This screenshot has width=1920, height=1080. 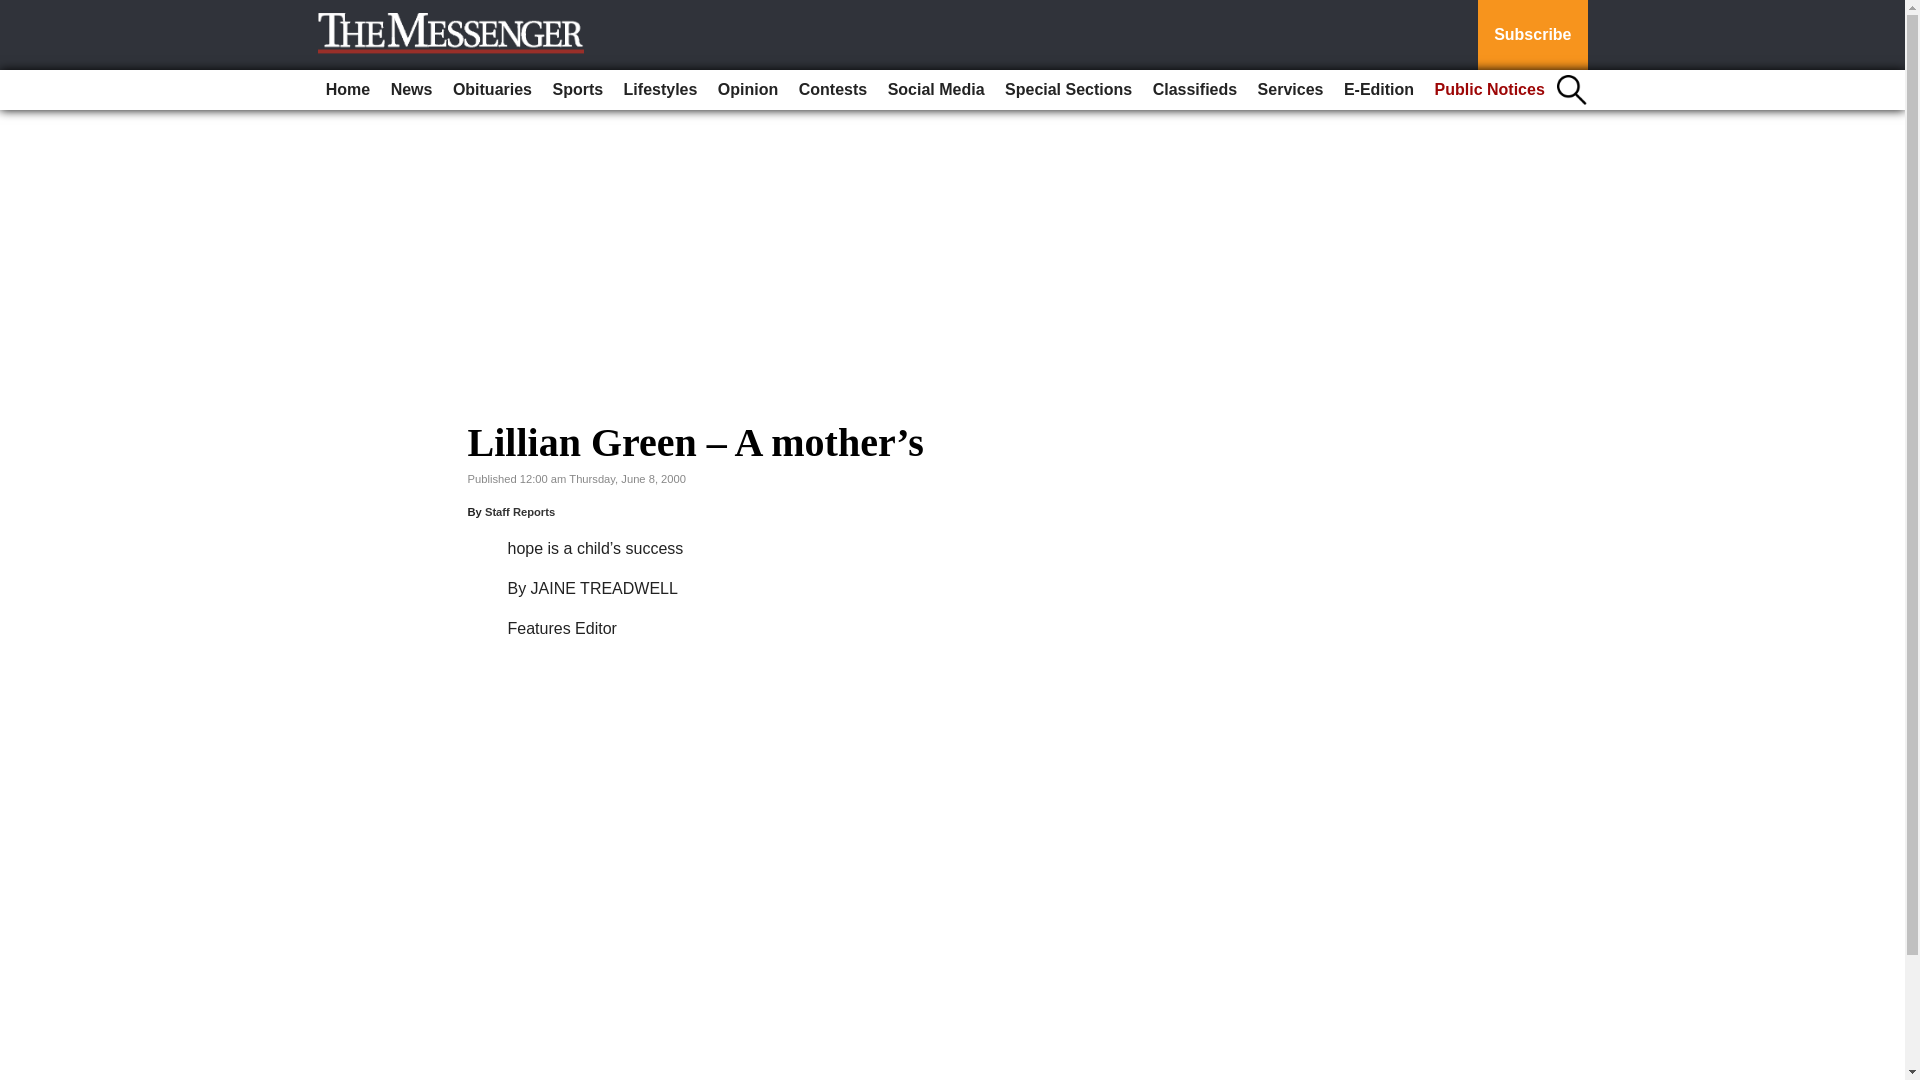 What do you see at coordinates (833, 90) in the screenshot?
I see `Contests` at bounding box center [833, 90].